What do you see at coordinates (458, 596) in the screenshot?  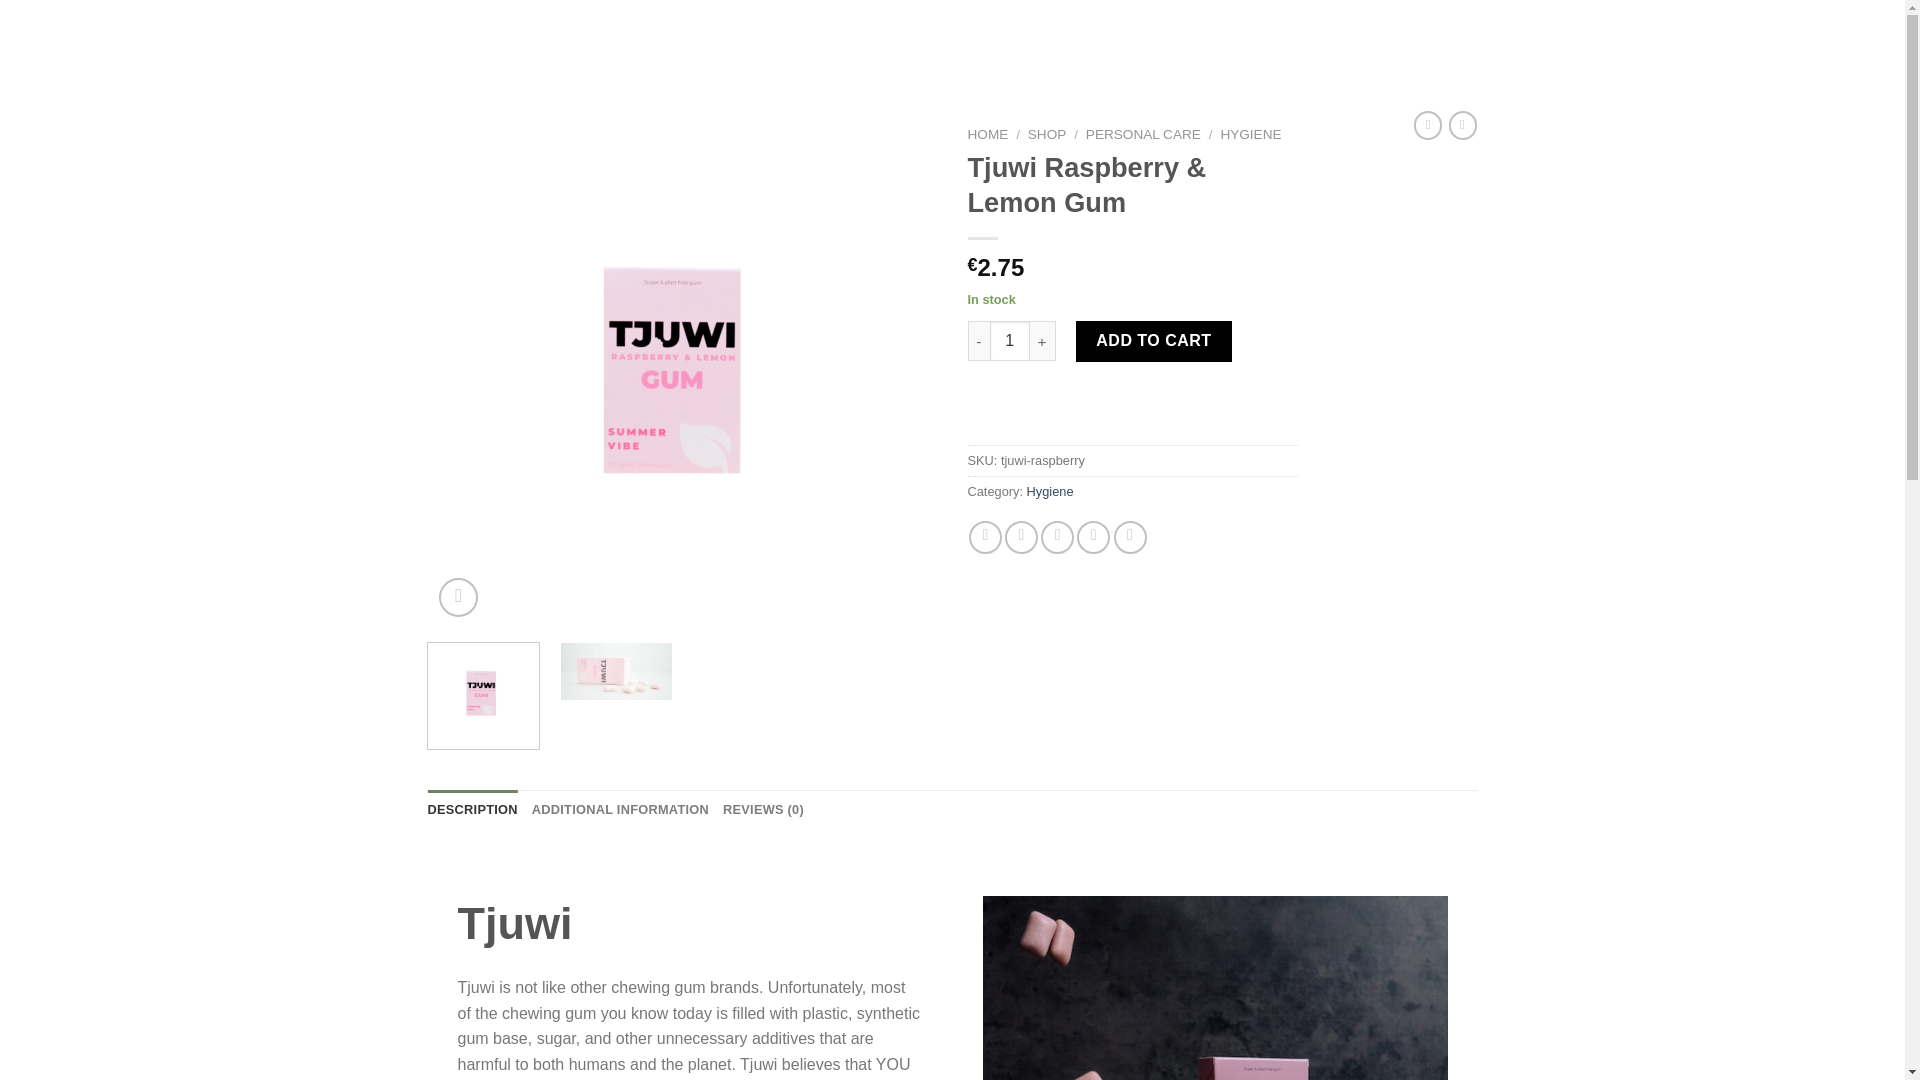 I see `Zoom` at bounding box center [458, 596].